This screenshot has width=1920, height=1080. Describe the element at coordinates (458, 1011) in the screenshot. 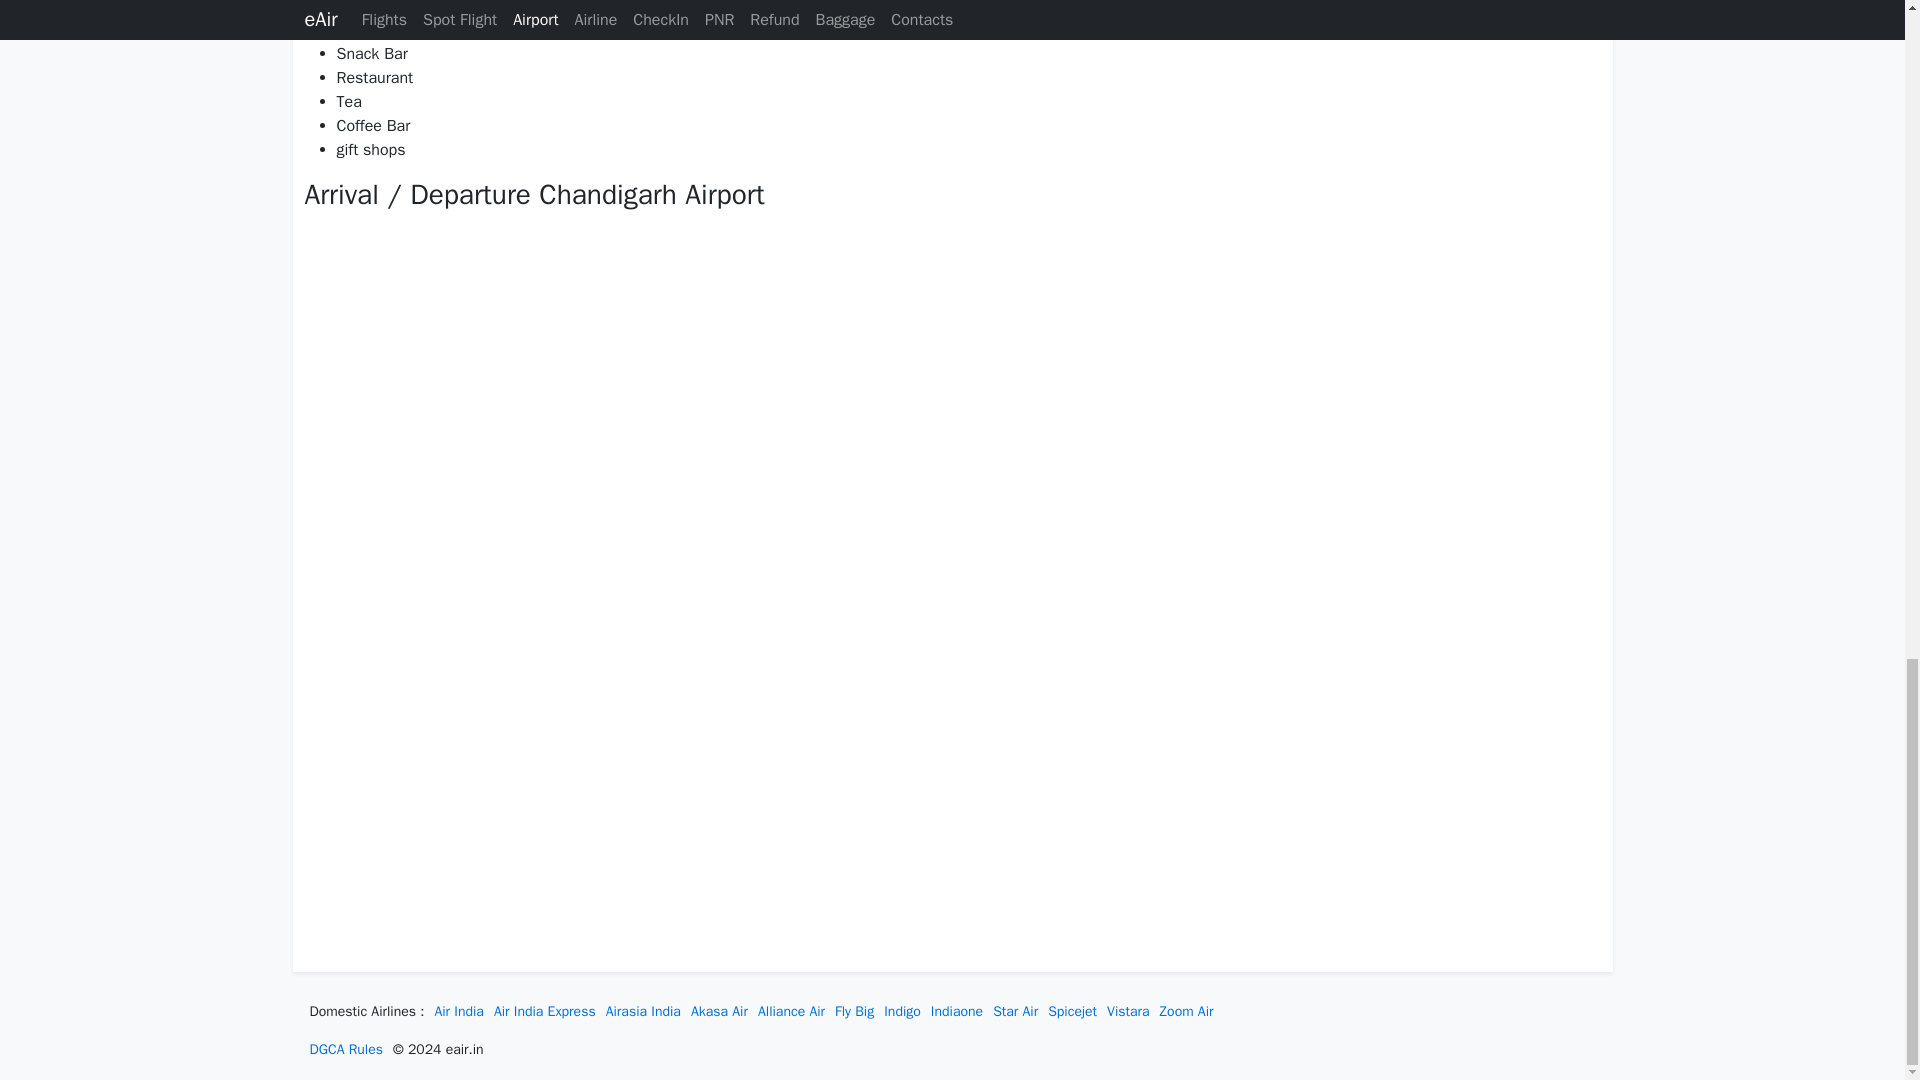

I see `Air India` at that location.